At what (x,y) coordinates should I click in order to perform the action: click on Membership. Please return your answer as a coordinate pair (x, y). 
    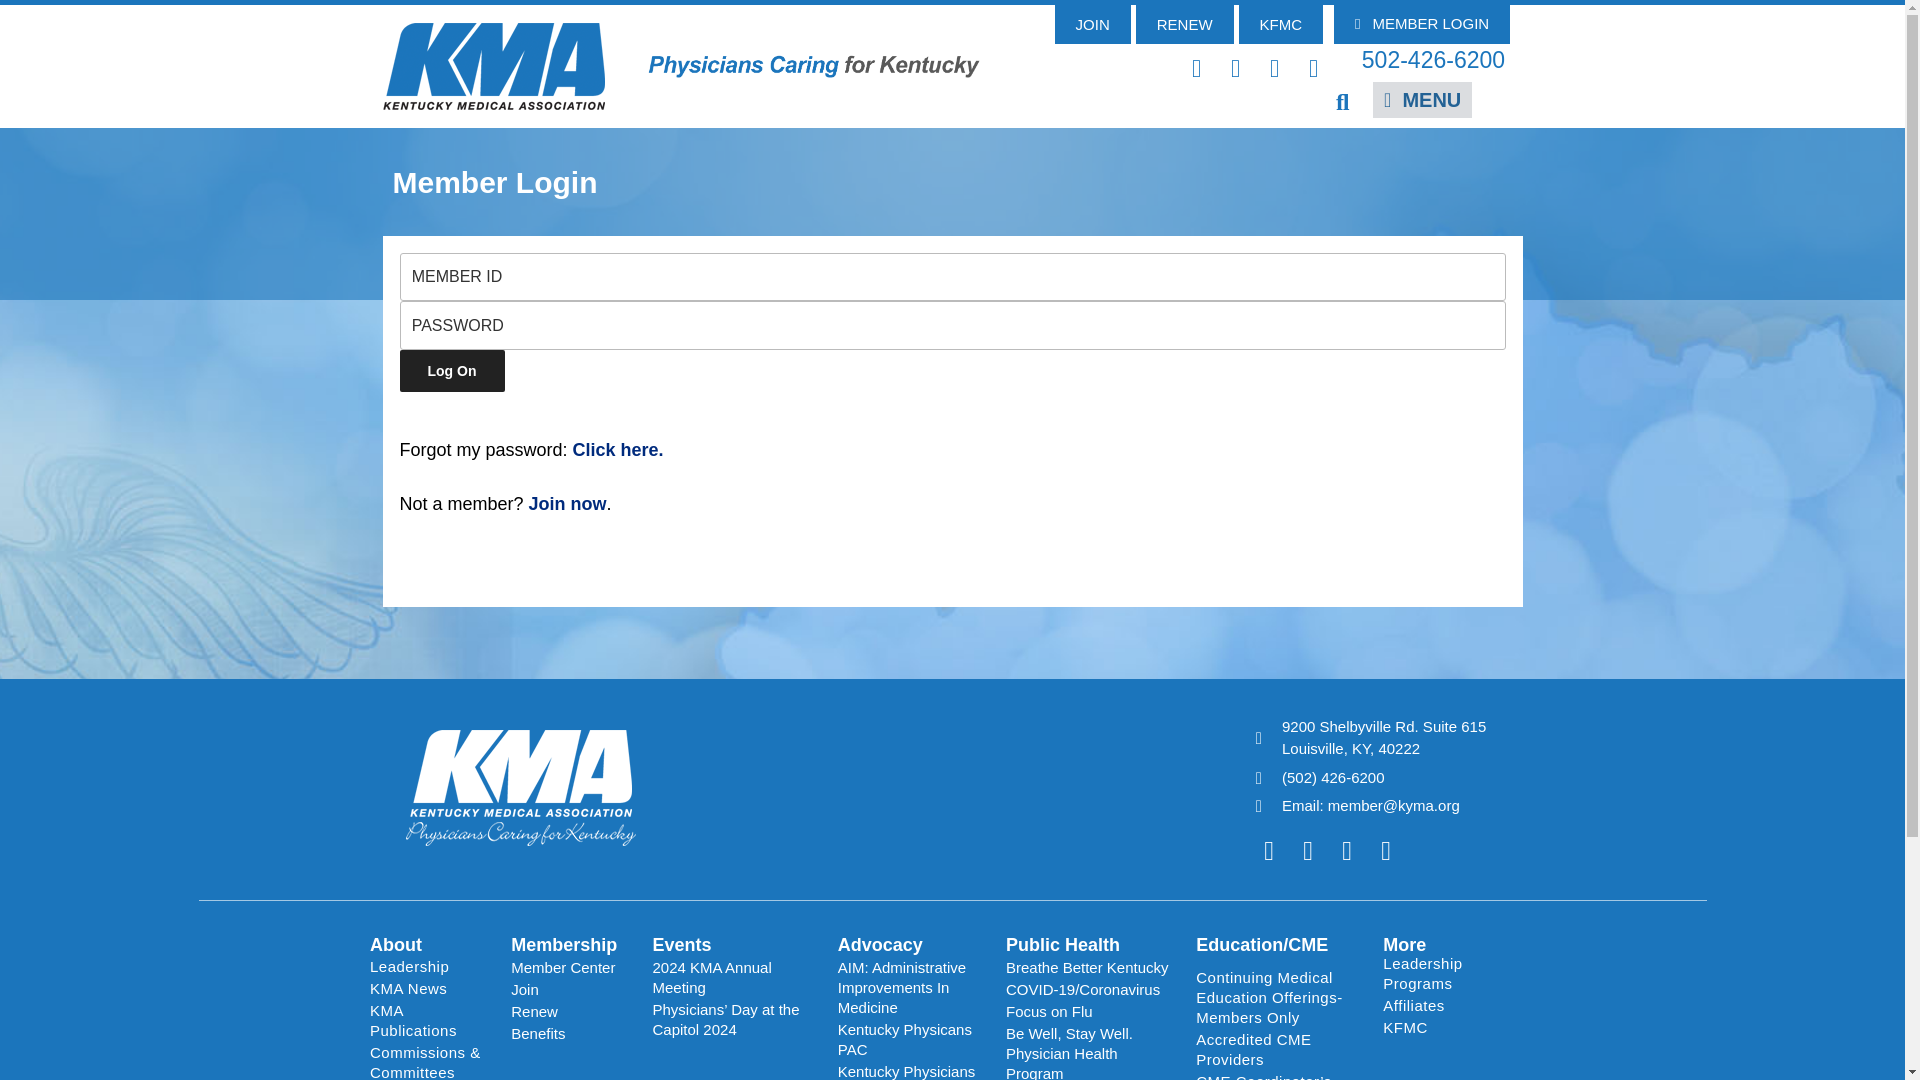
    Looking at the image, I should click on (563, 944).